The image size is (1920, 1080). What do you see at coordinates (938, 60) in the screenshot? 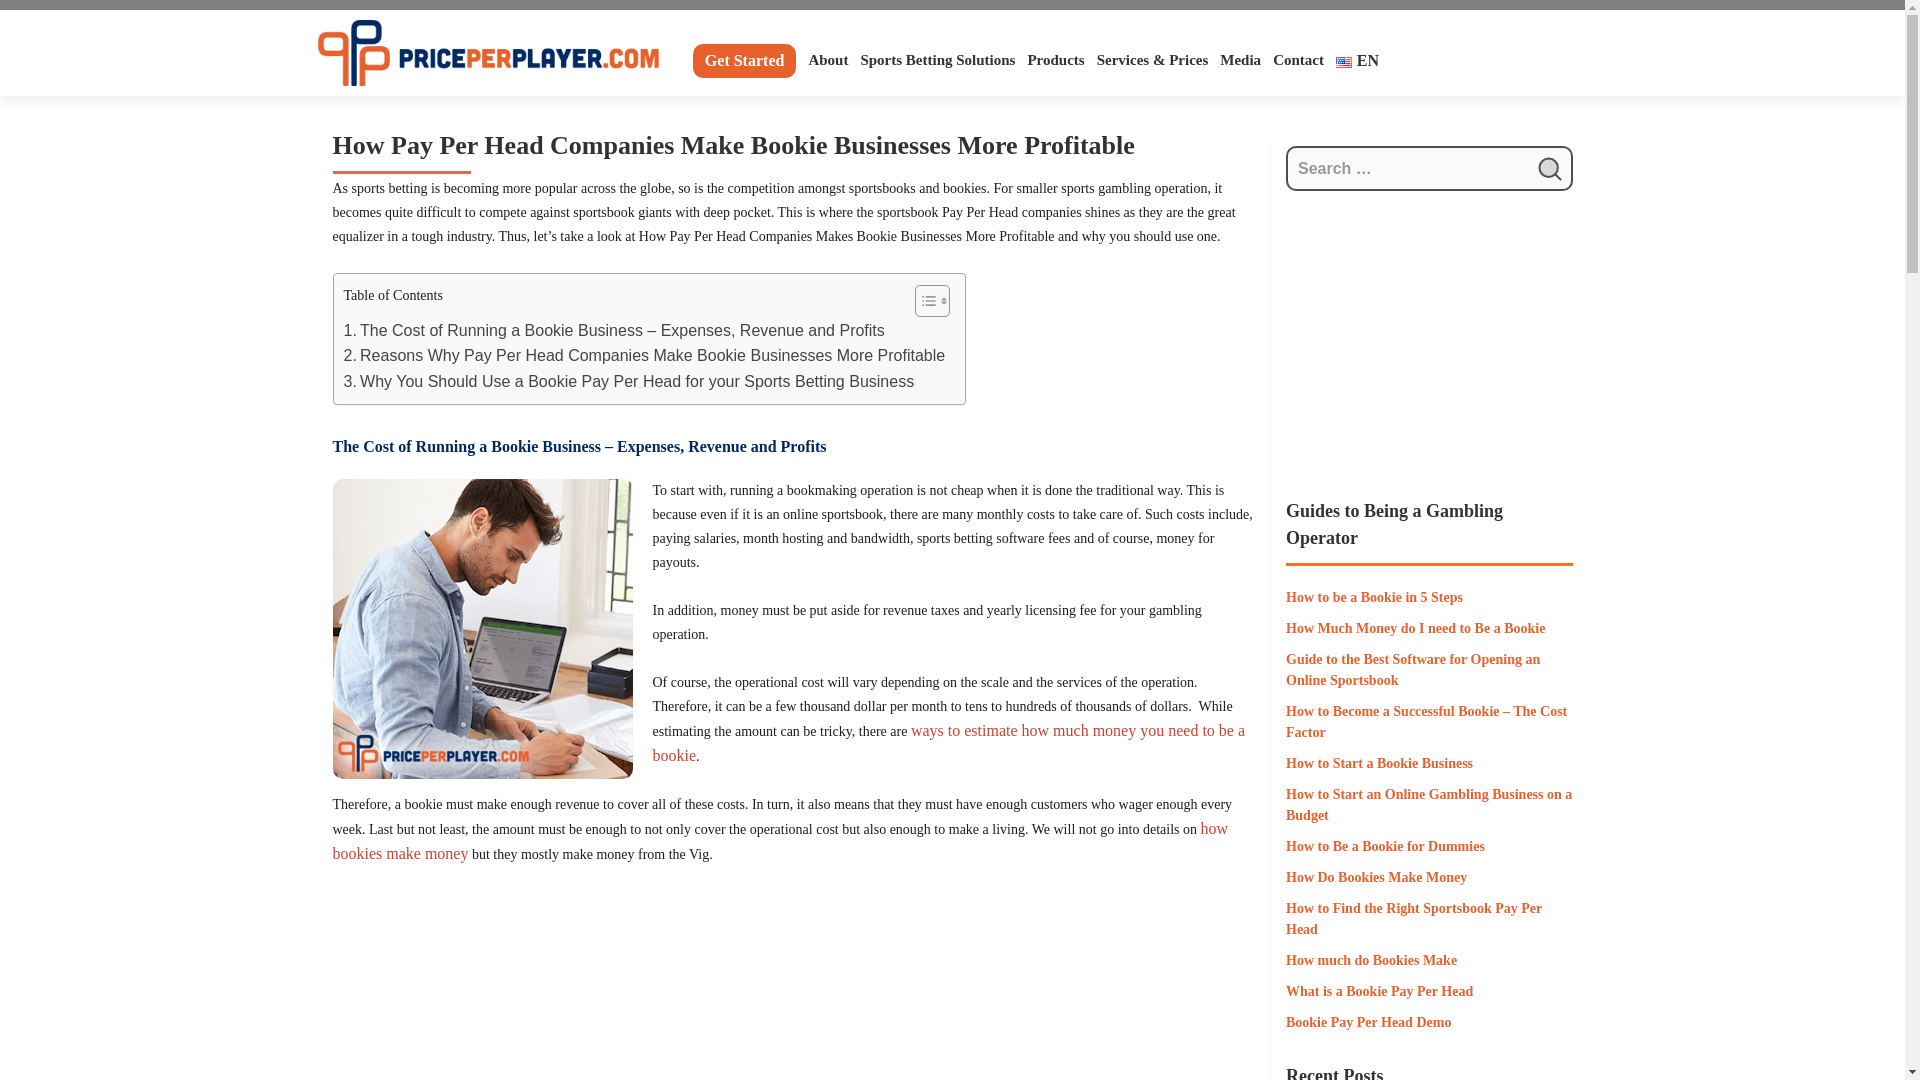
I see `Sports Betting Solutions` at bounding box center [938, 60].